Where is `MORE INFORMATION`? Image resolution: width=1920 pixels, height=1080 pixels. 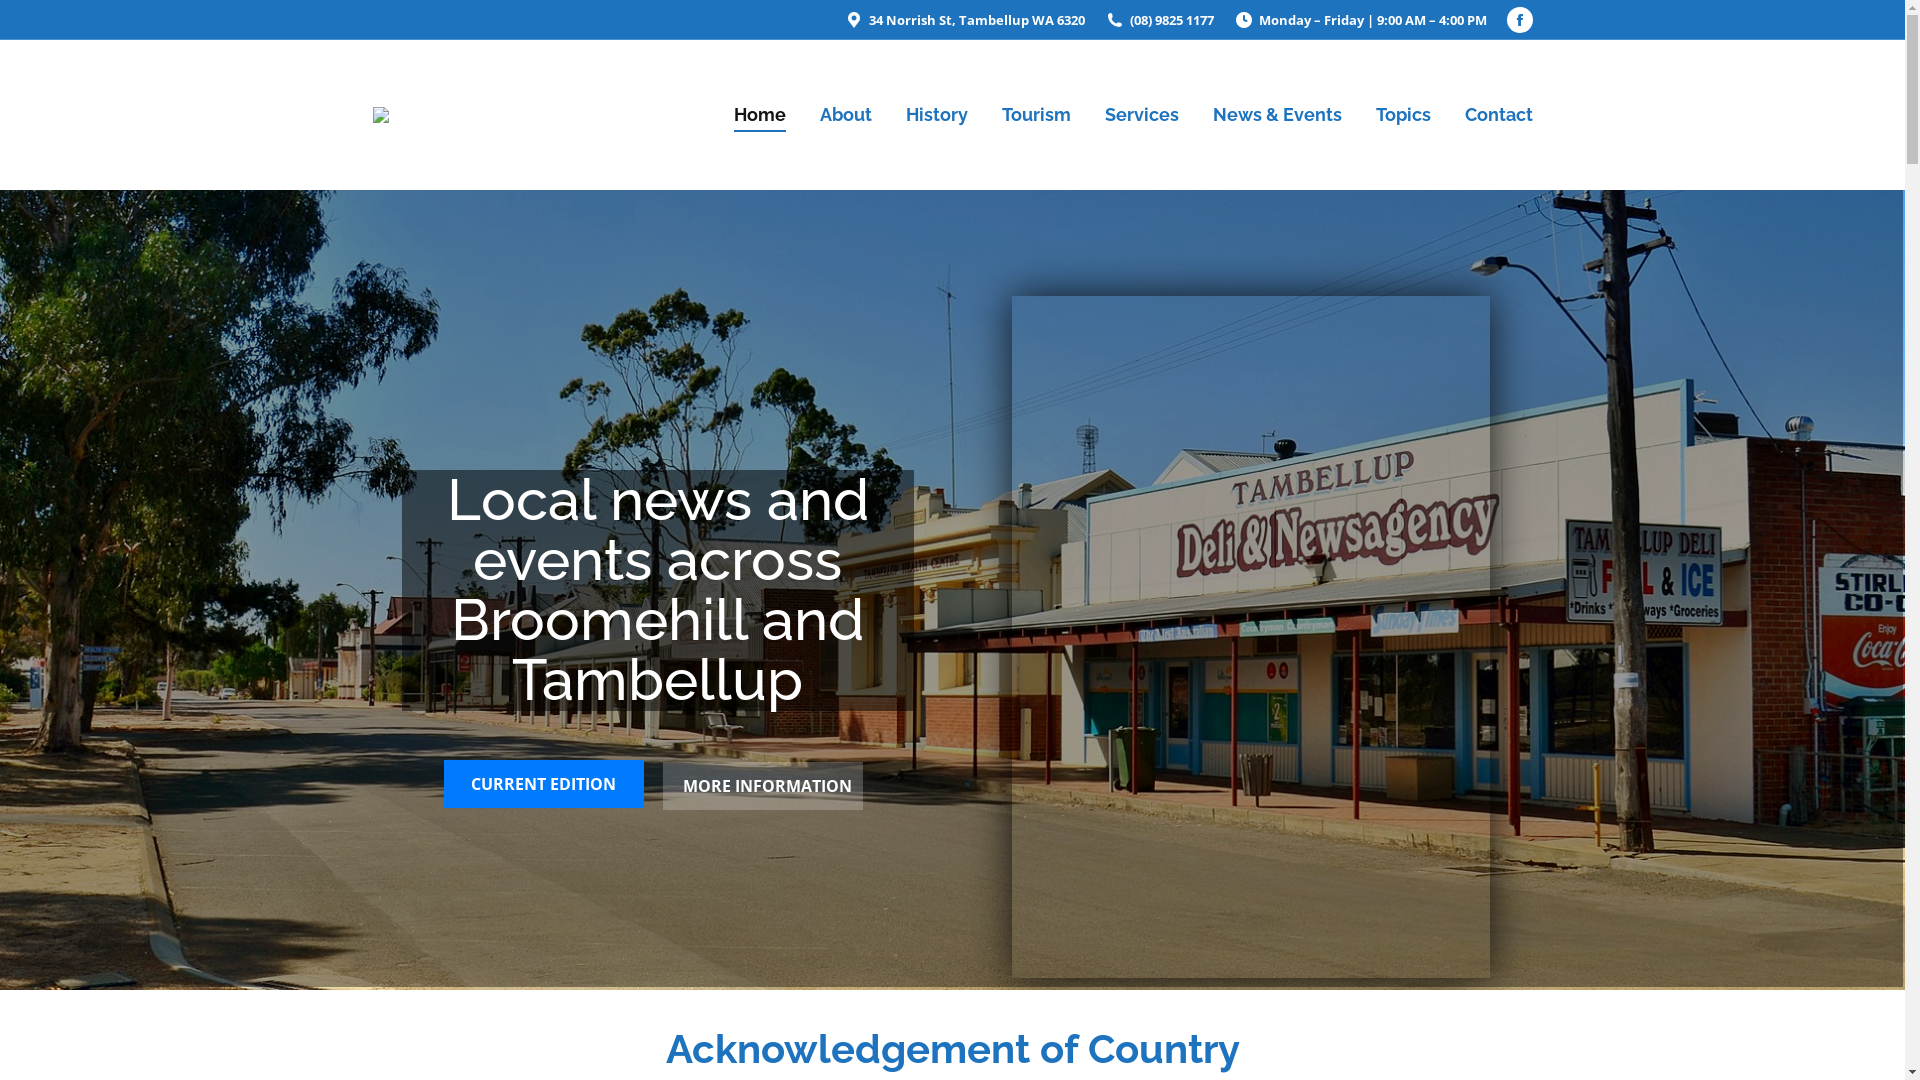
MORE INFORMATION is located at coordinates (762, 786).